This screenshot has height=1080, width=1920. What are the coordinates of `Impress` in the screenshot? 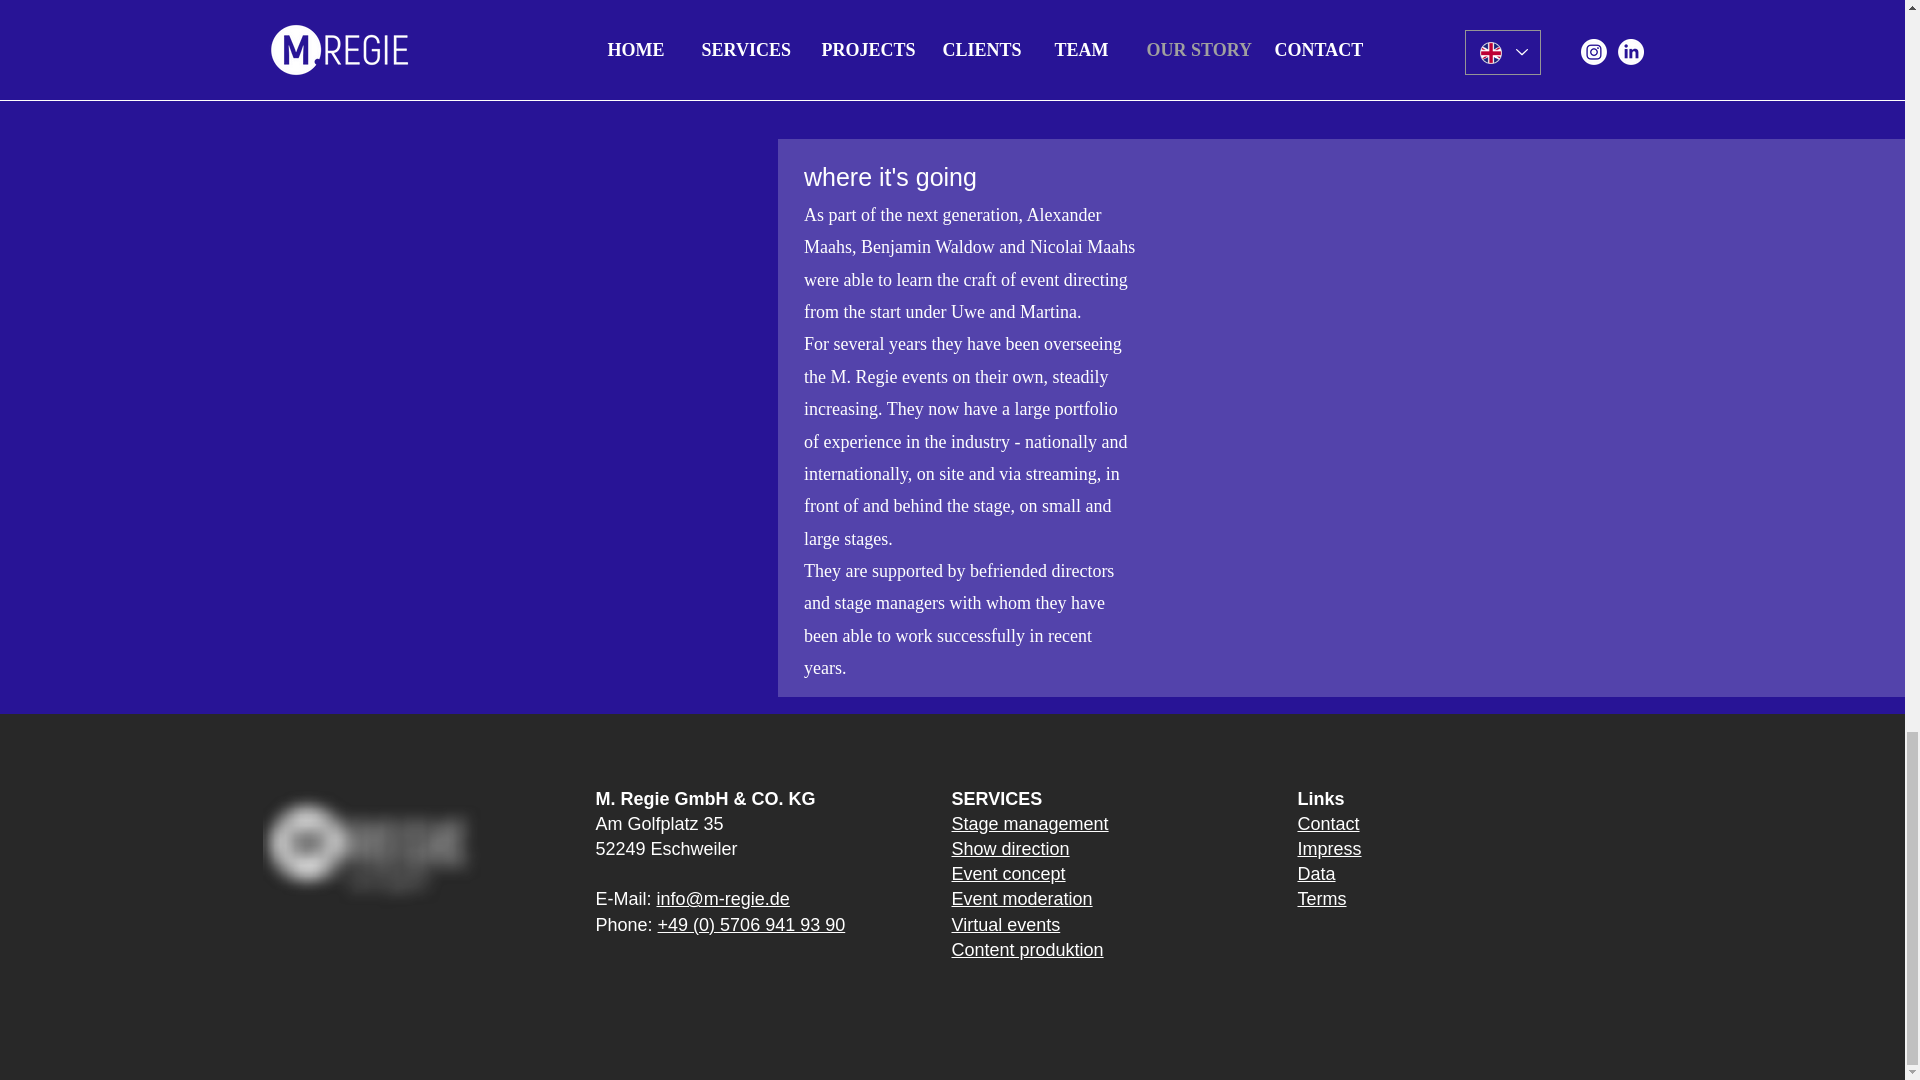 It's located at (1329, 848).